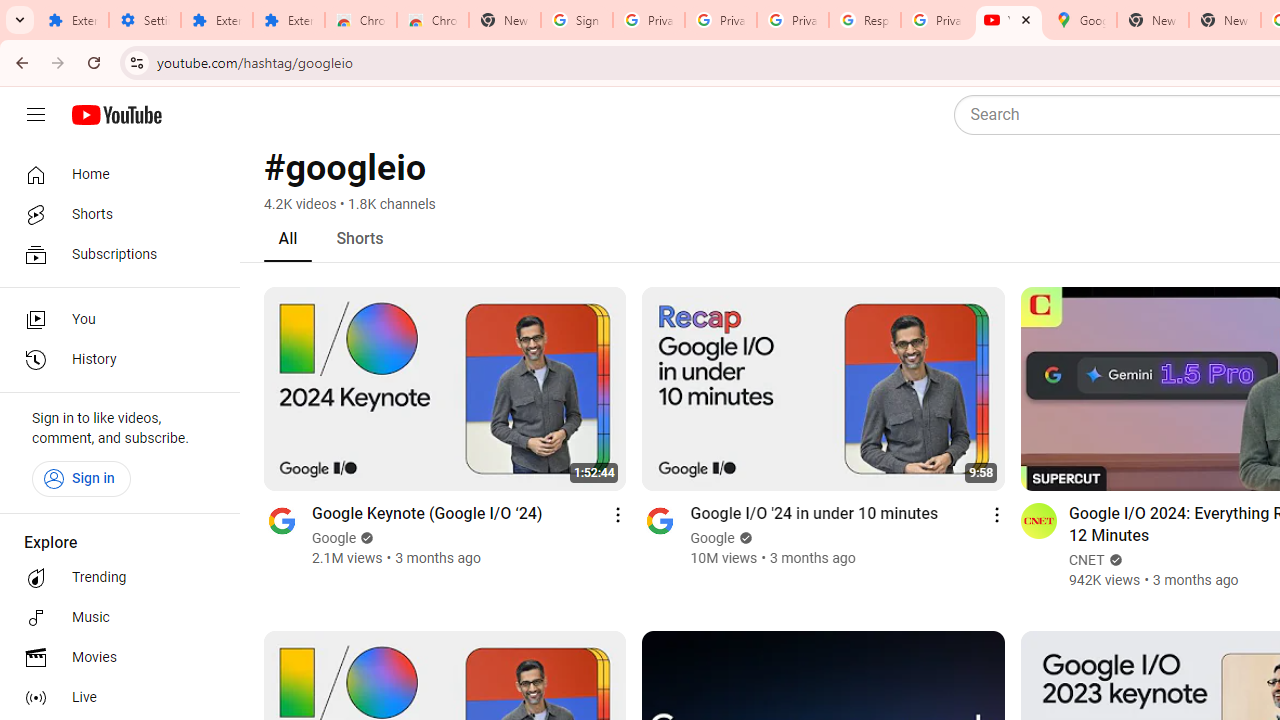 The image size is (1280, 720). Describe the element at coordinates (1008, 20) in the screenshot. I see `YouTube` at that location.